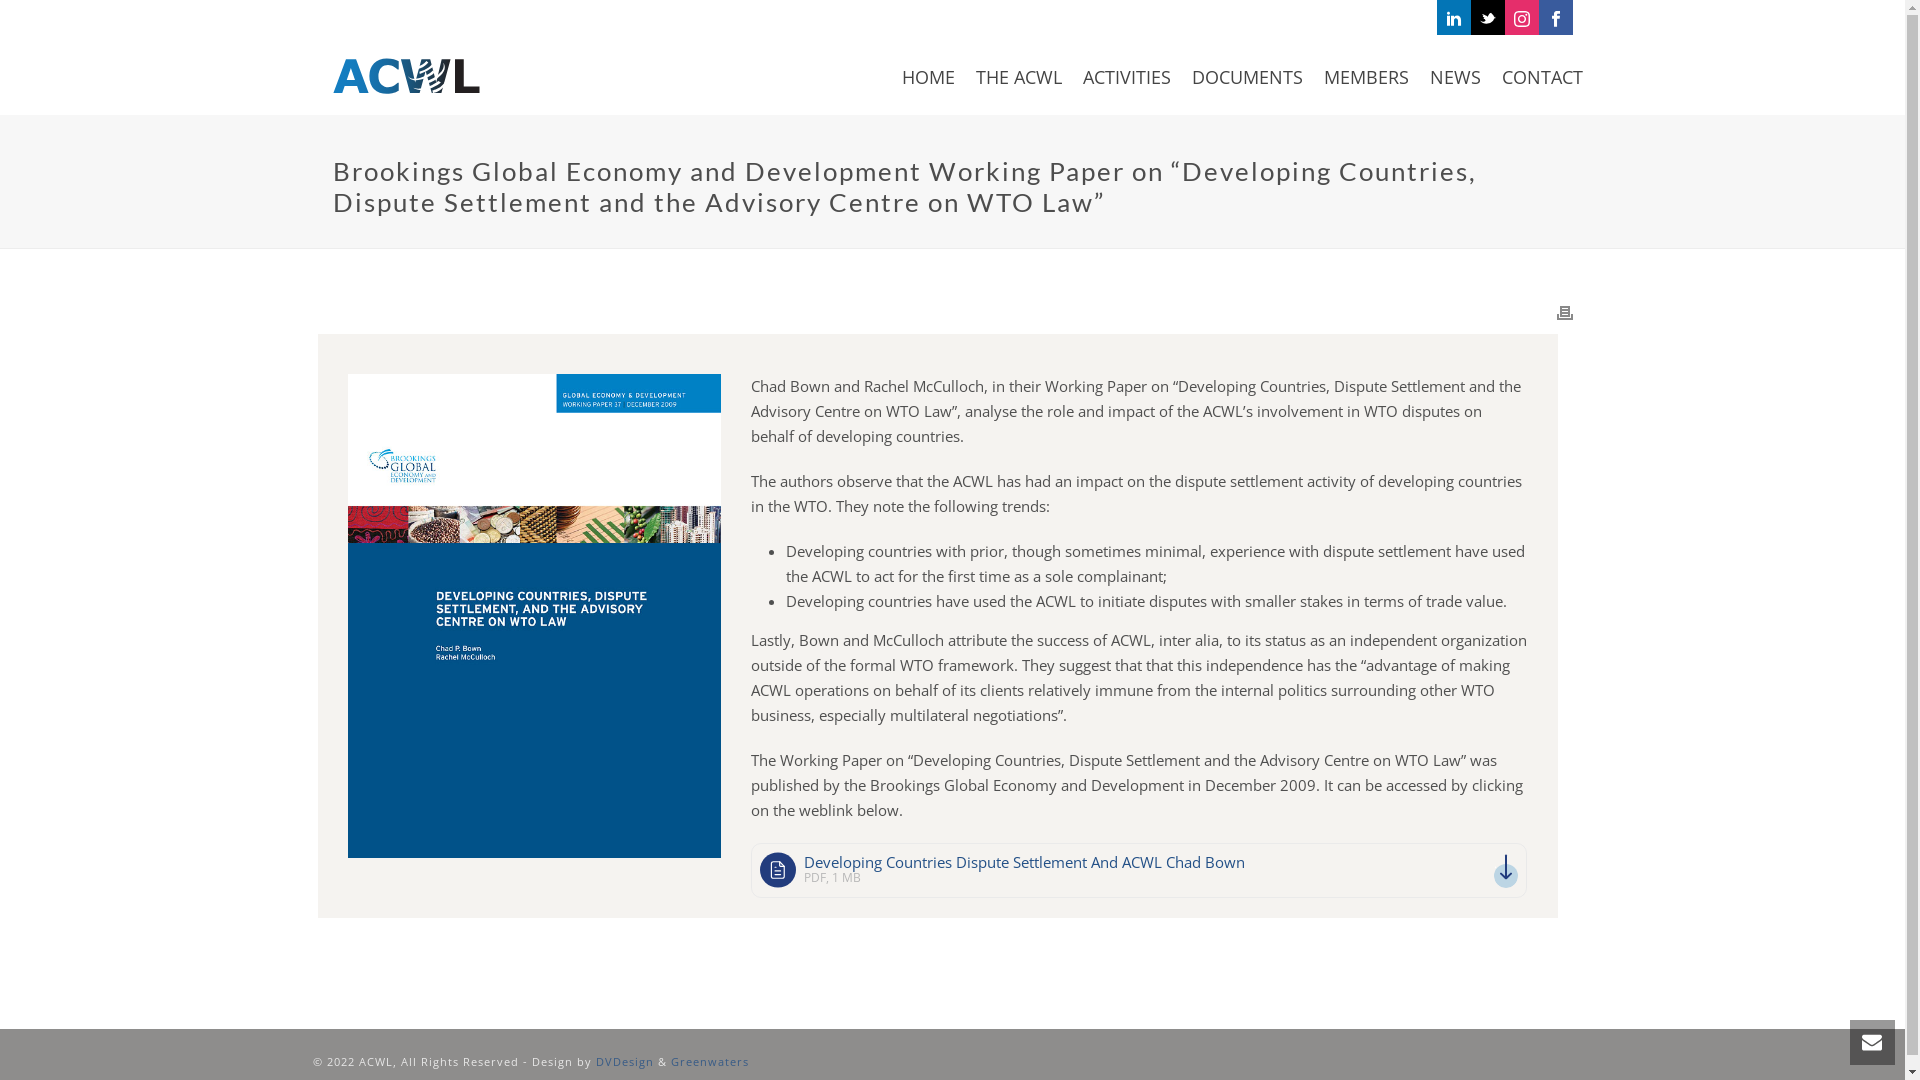 The image size is (1920, 1080). What do you see at coordinates (1248, 75) in the screenshot?
I see `DOCUMENTS` at bounding box center [1248, 75].